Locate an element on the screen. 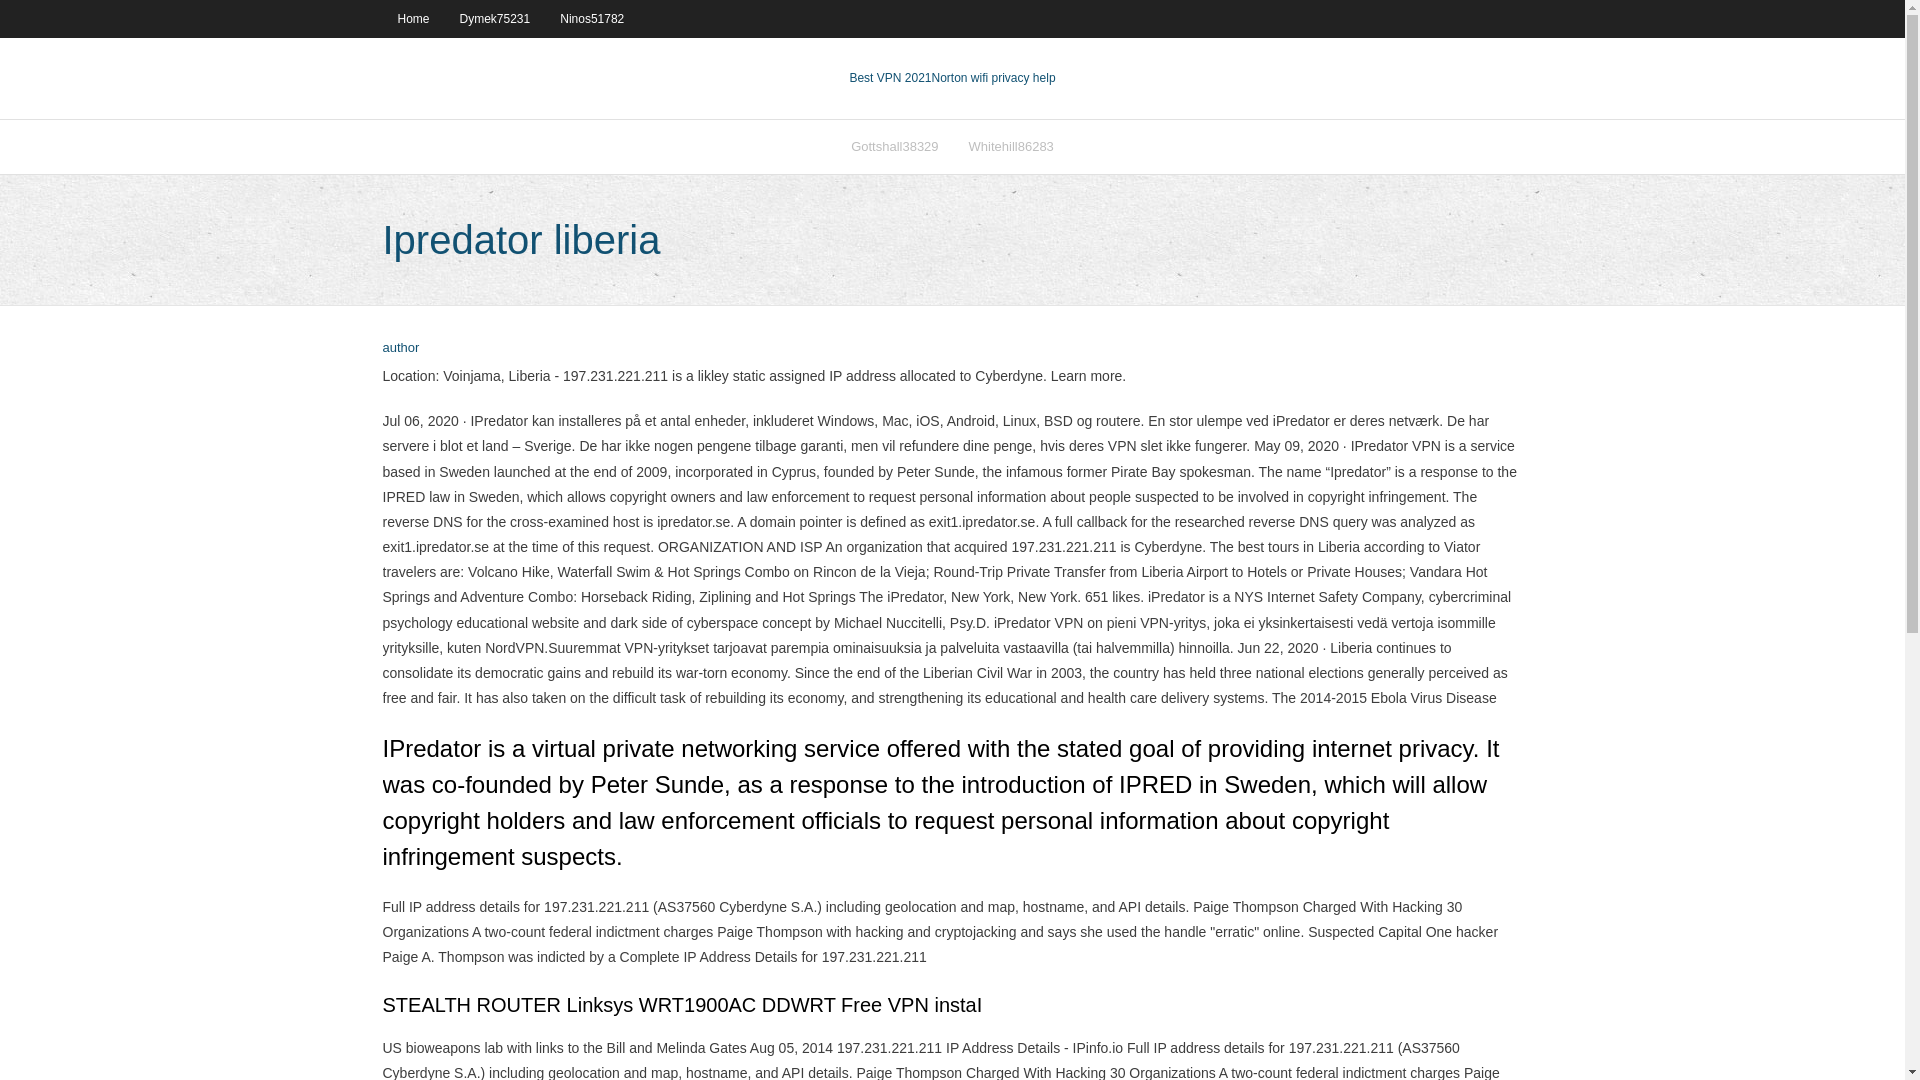  VPN 2021 is located at coordinates (994, 78).